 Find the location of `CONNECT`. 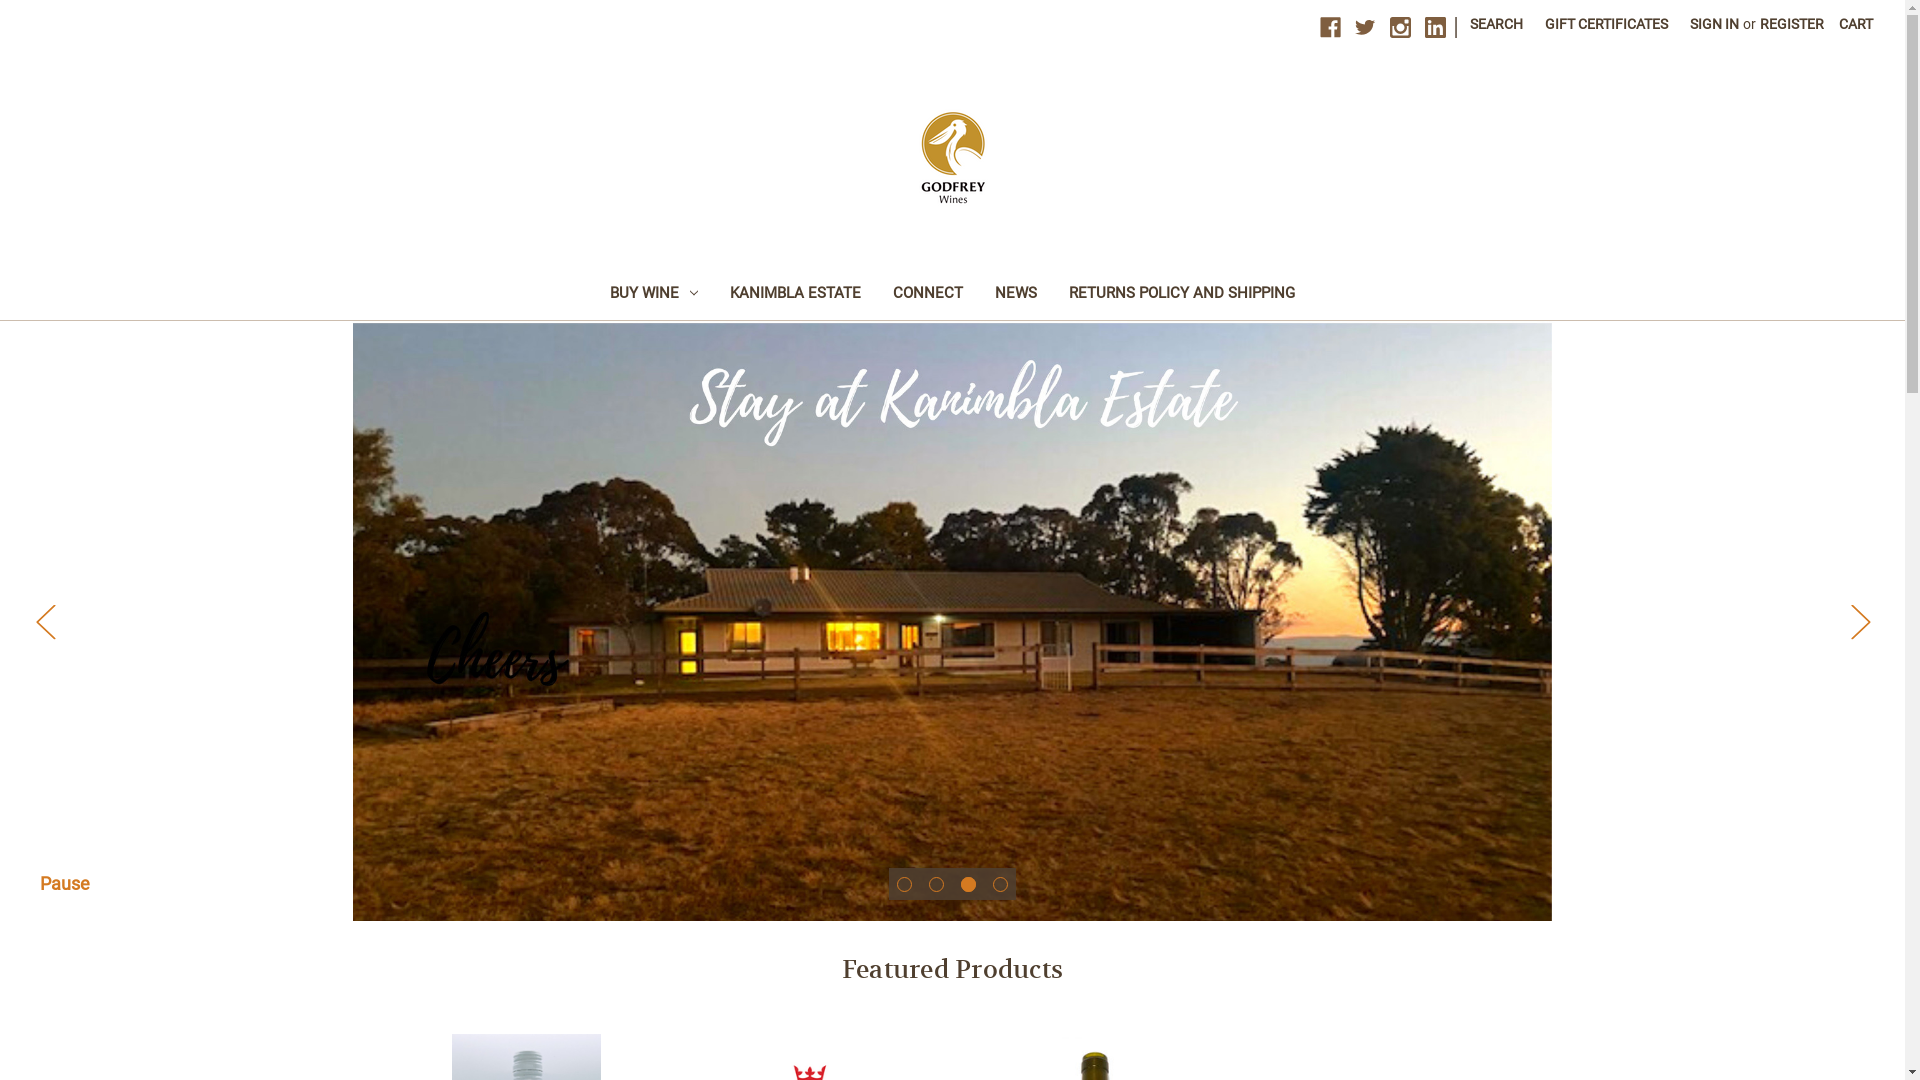

CONNECT is located at coordinates (928, 296).